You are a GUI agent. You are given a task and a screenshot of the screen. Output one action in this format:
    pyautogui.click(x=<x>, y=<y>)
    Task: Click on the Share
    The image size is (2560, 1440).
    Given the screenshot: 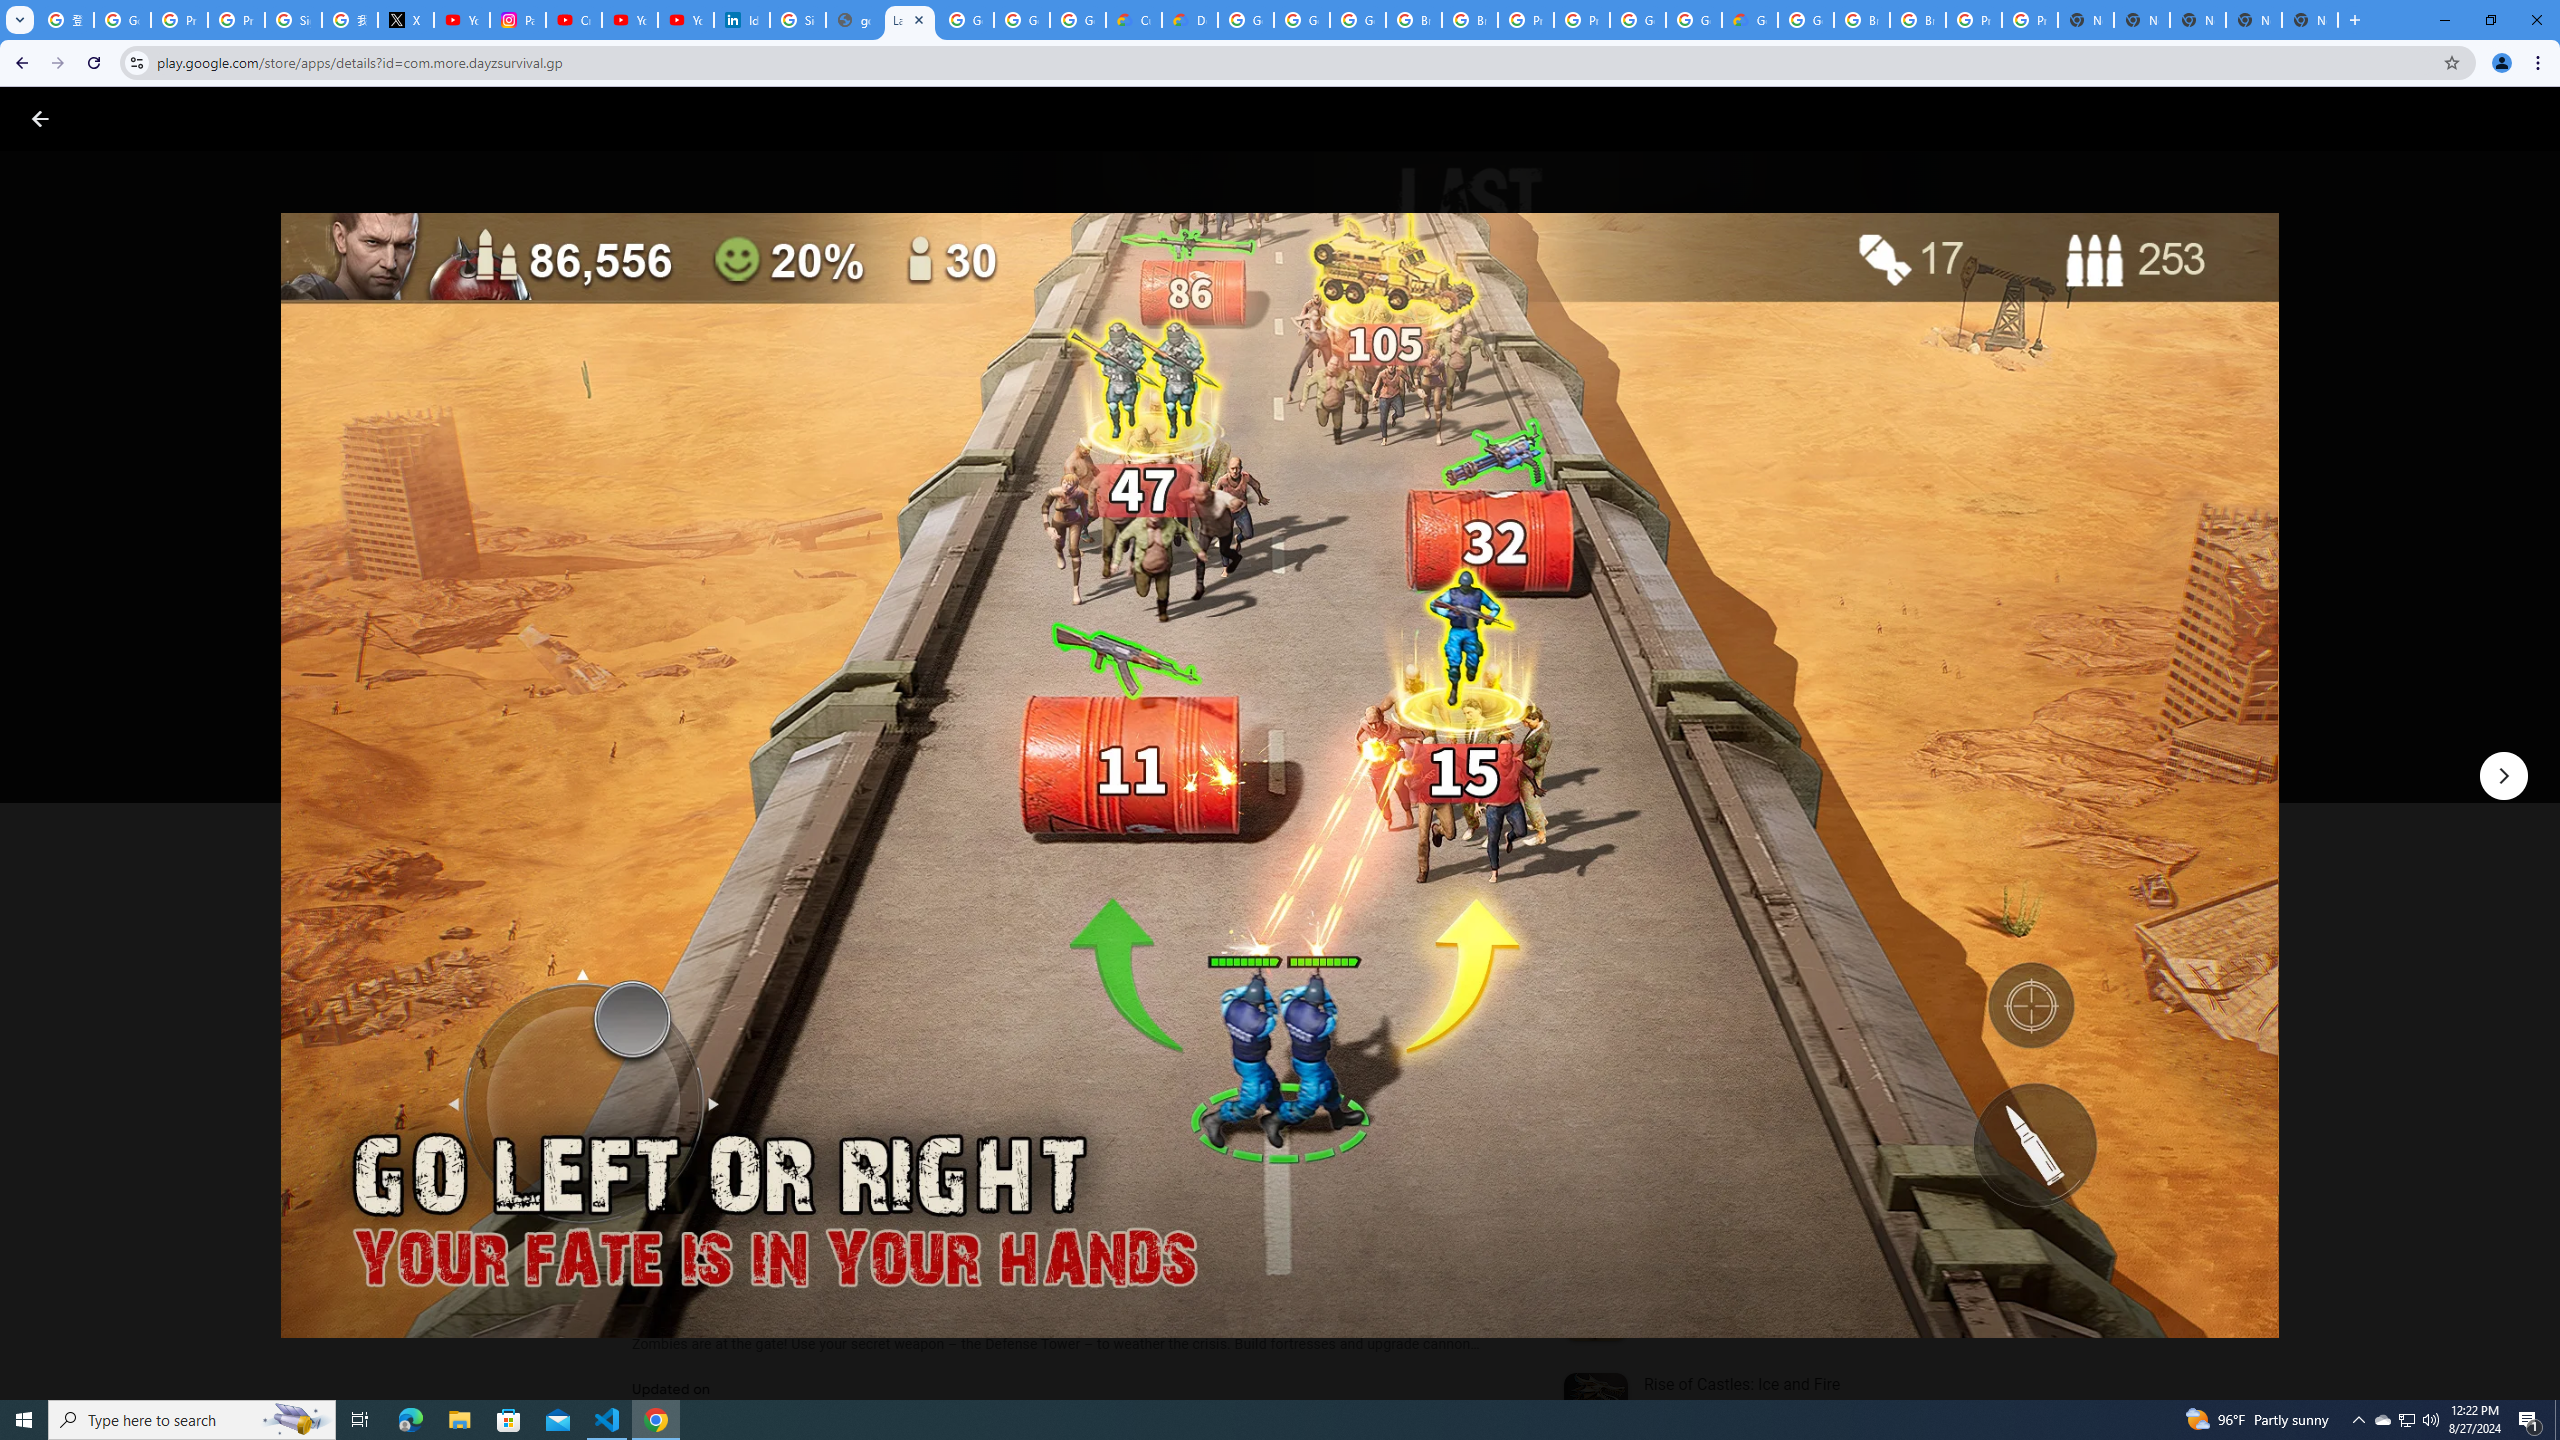 What is the action you would take?
    pyautogui.click(x=890, y=744)
    